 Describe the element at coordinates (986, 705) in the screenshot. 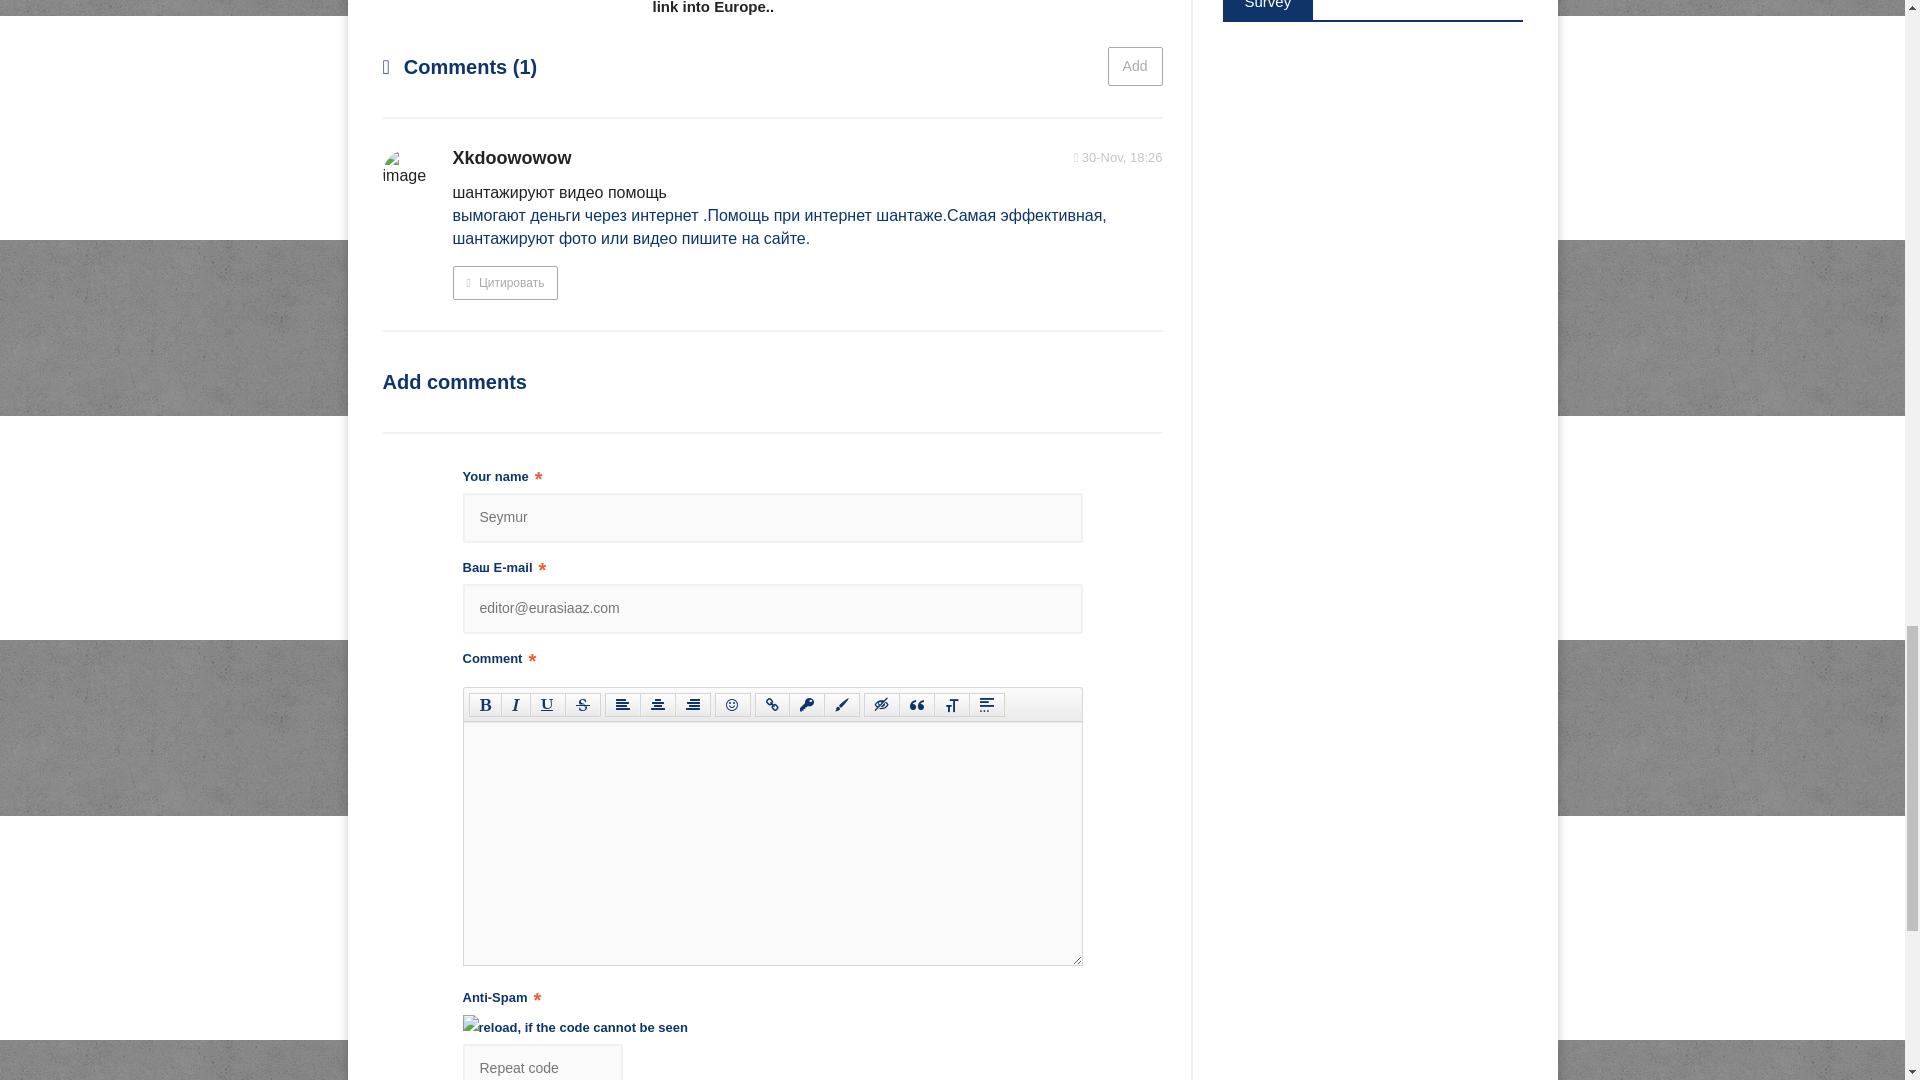

I see `Insert spoiler` at that location.